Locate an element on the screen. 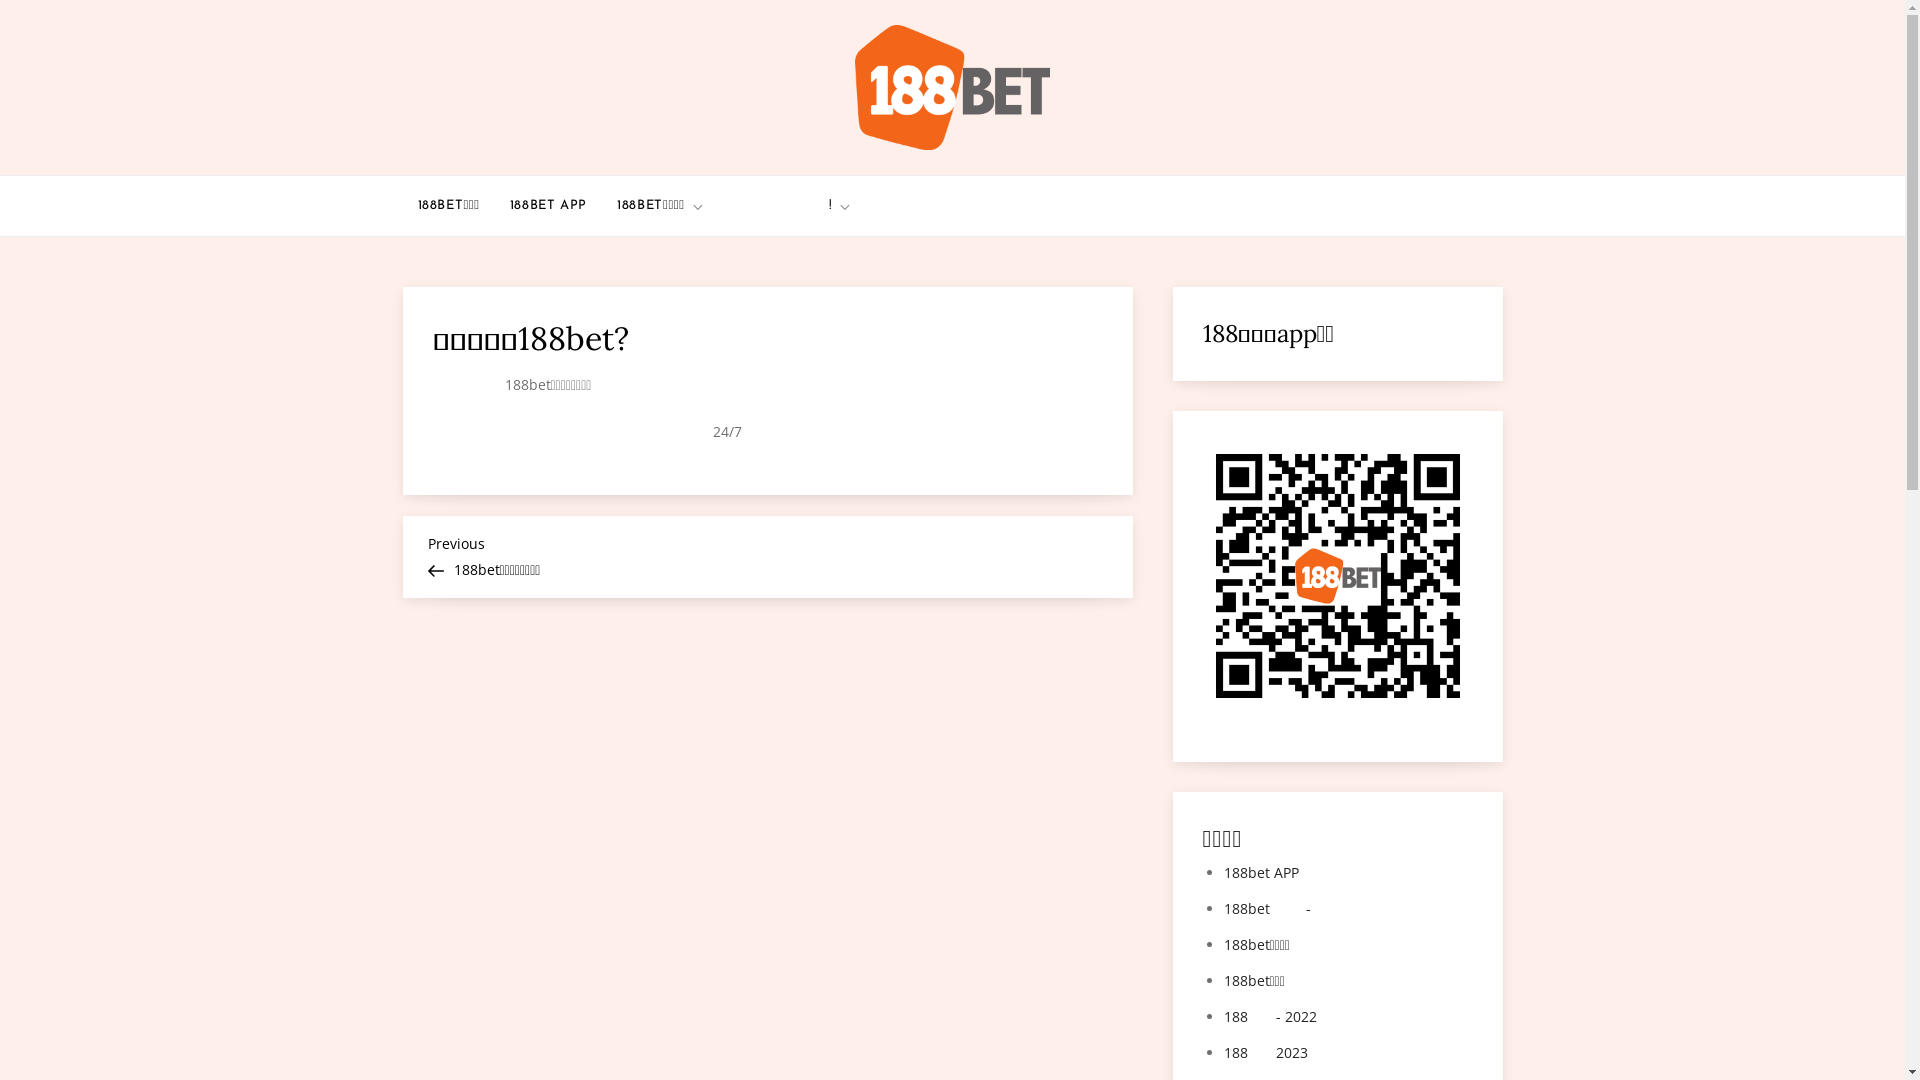  188BET APP is located at coordinates (549, 206).